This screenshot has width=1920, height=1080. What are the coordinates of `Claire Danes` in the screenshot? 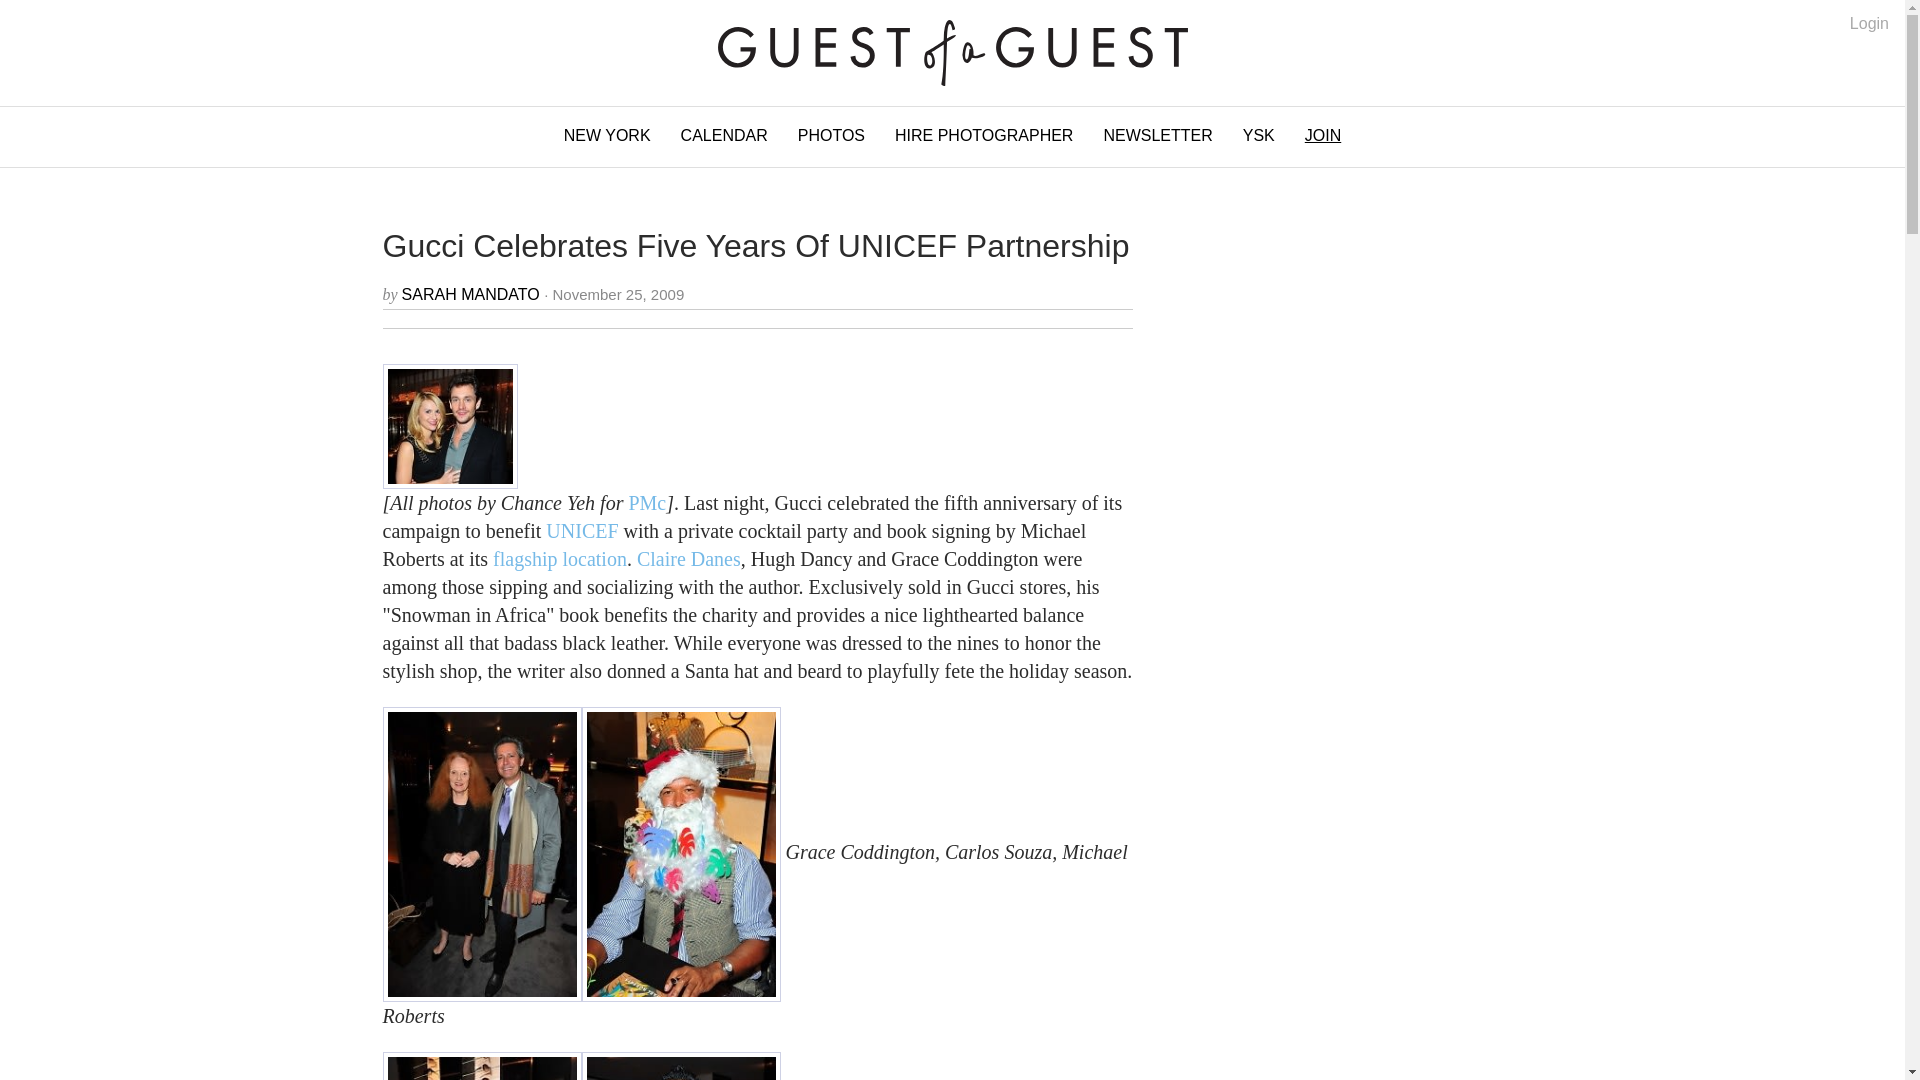 It's located at (689, 558).